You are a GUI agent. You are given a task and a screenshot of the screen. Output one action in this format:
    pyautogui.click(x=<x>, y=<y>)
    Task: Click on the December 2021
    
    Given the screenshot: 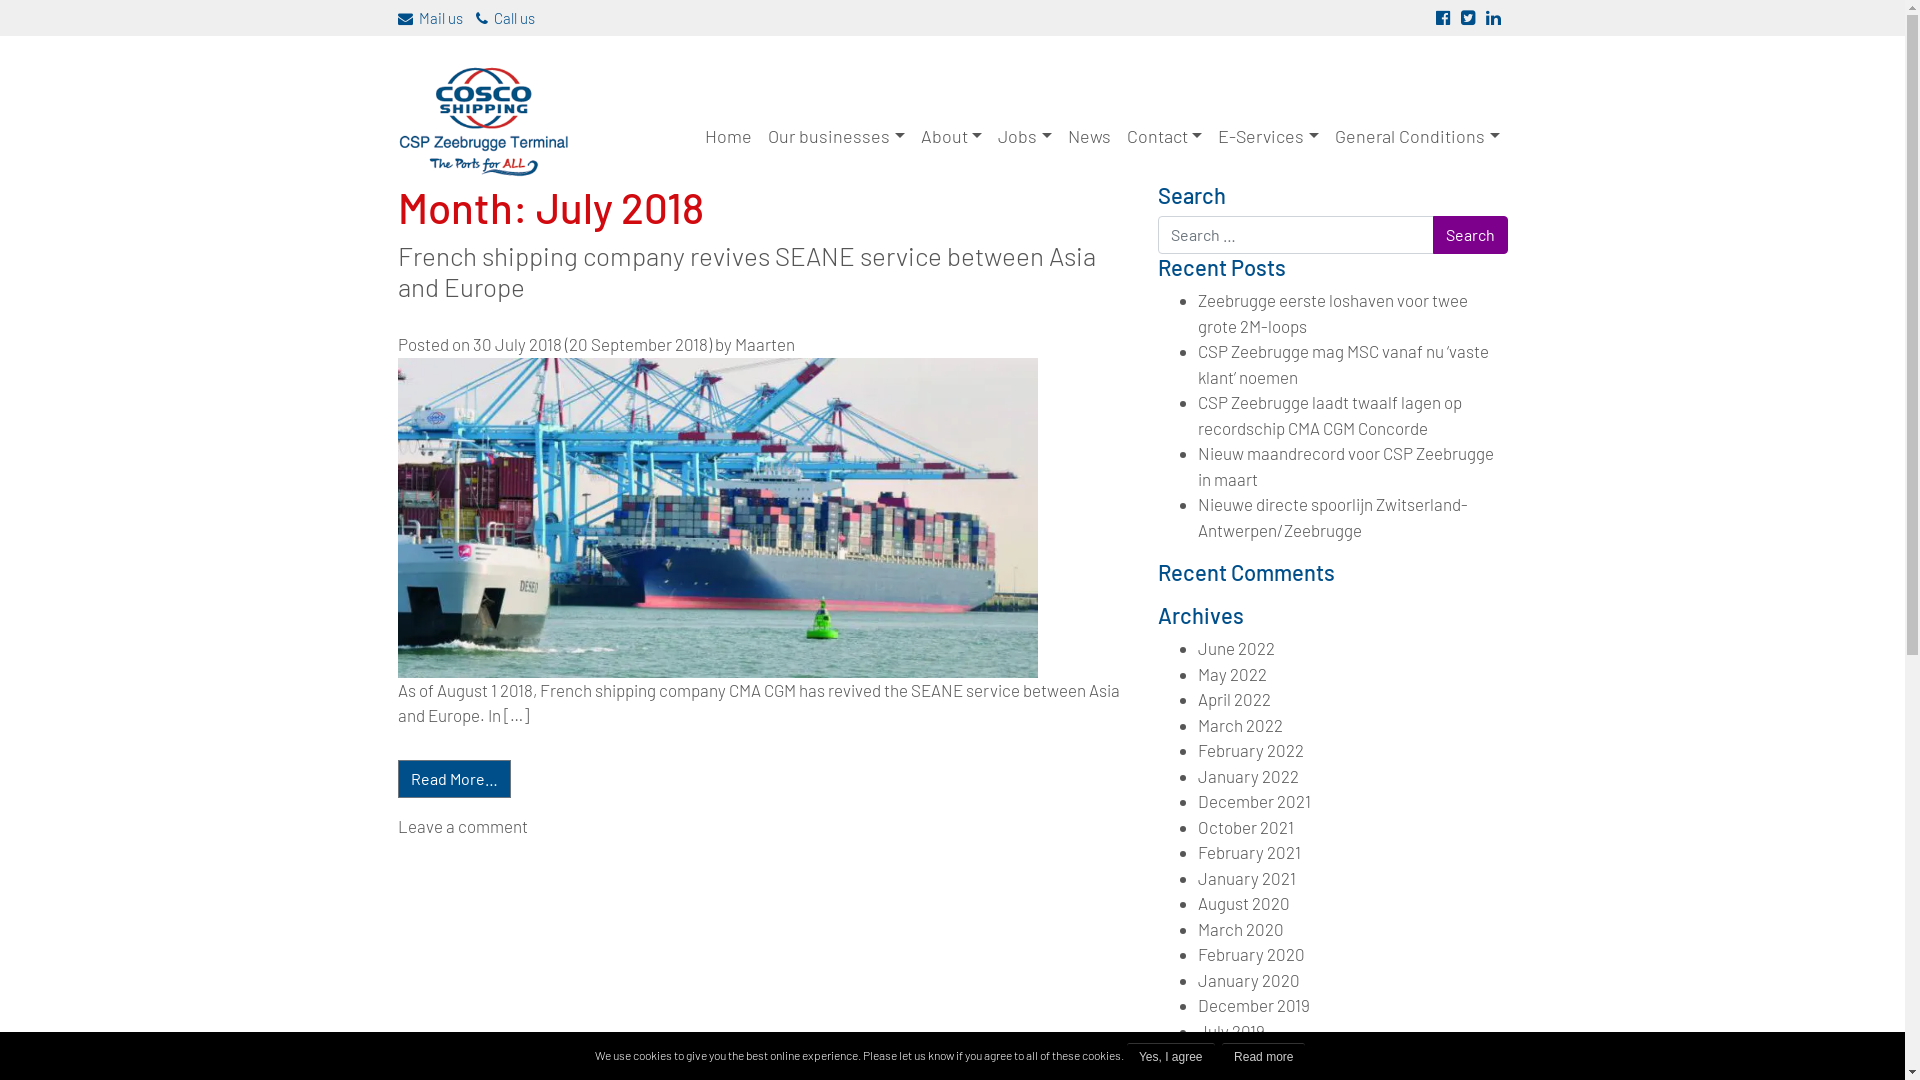 What is the action you would take?
    pyautogui.click(x=1254, y=801)
    